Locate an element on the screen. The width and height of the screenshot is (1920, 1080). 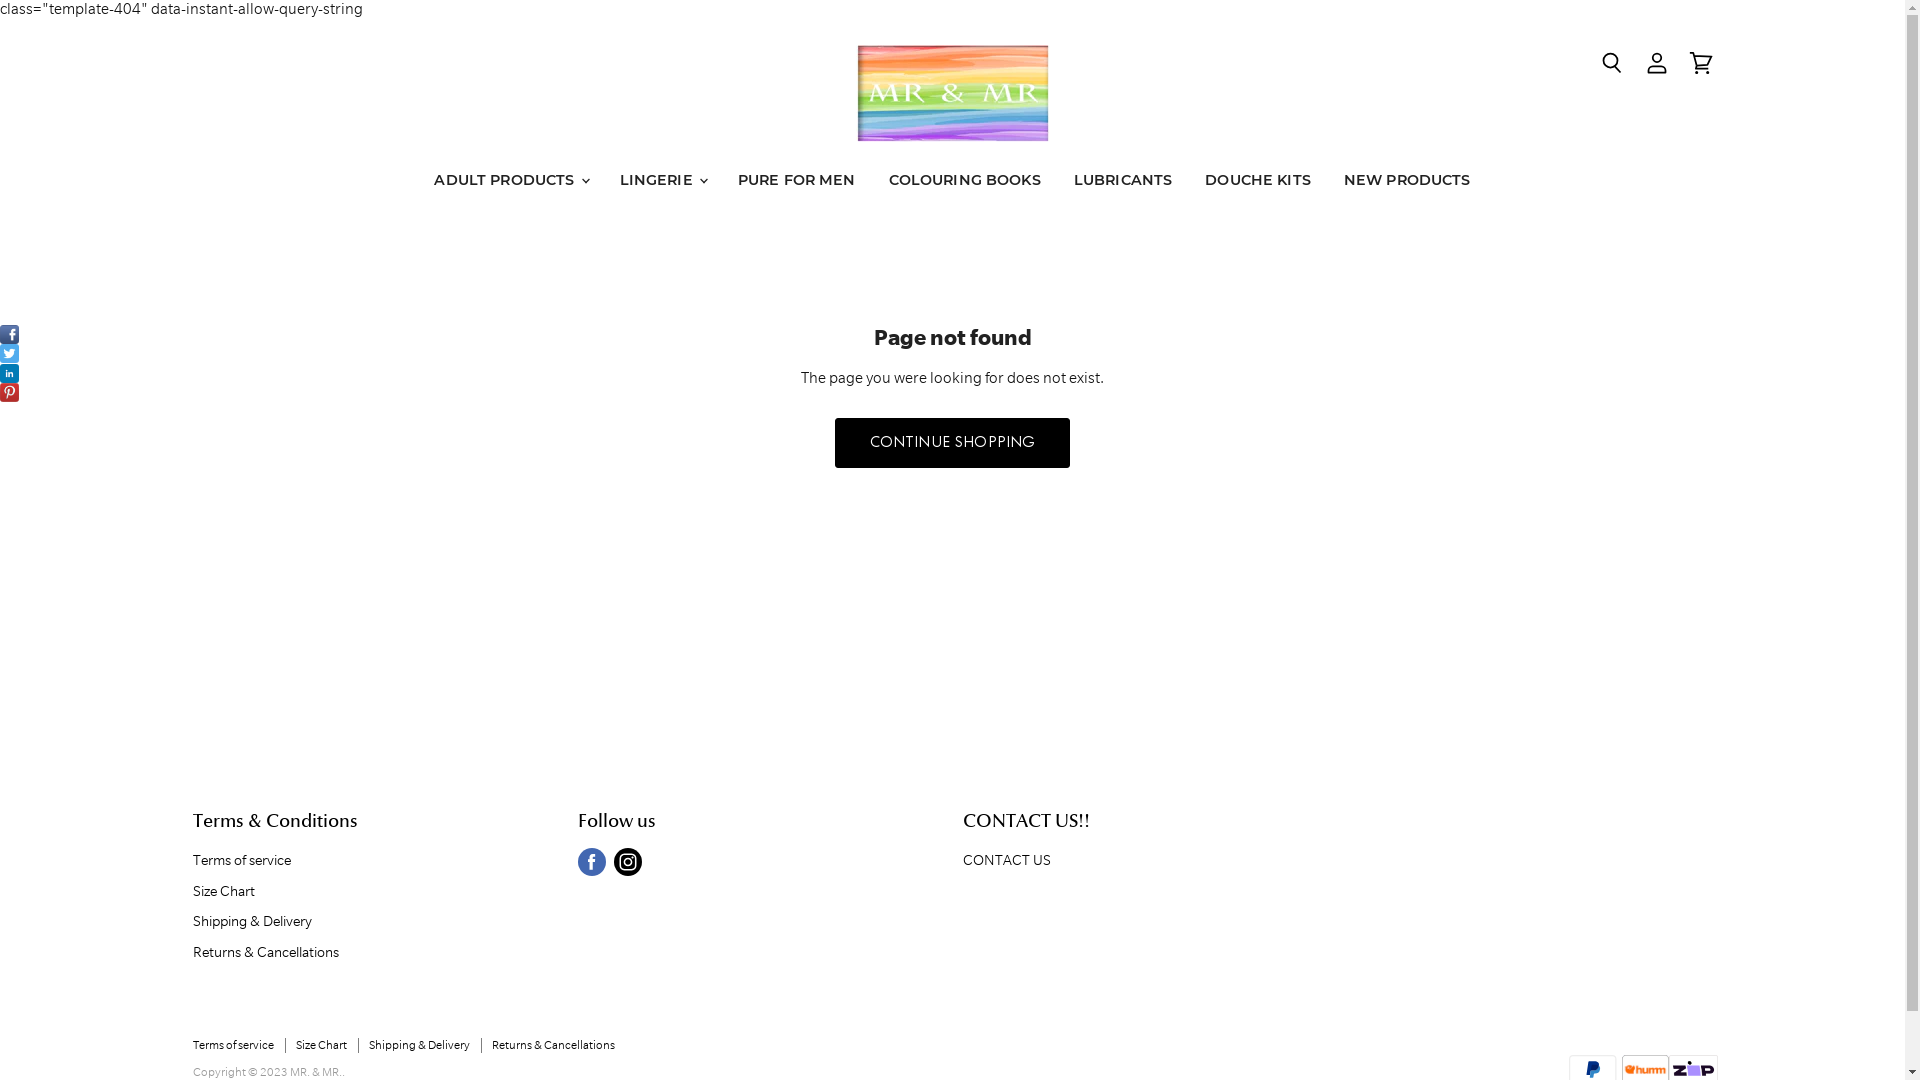
Find us on Facebook is located at coordinates (592, 862).